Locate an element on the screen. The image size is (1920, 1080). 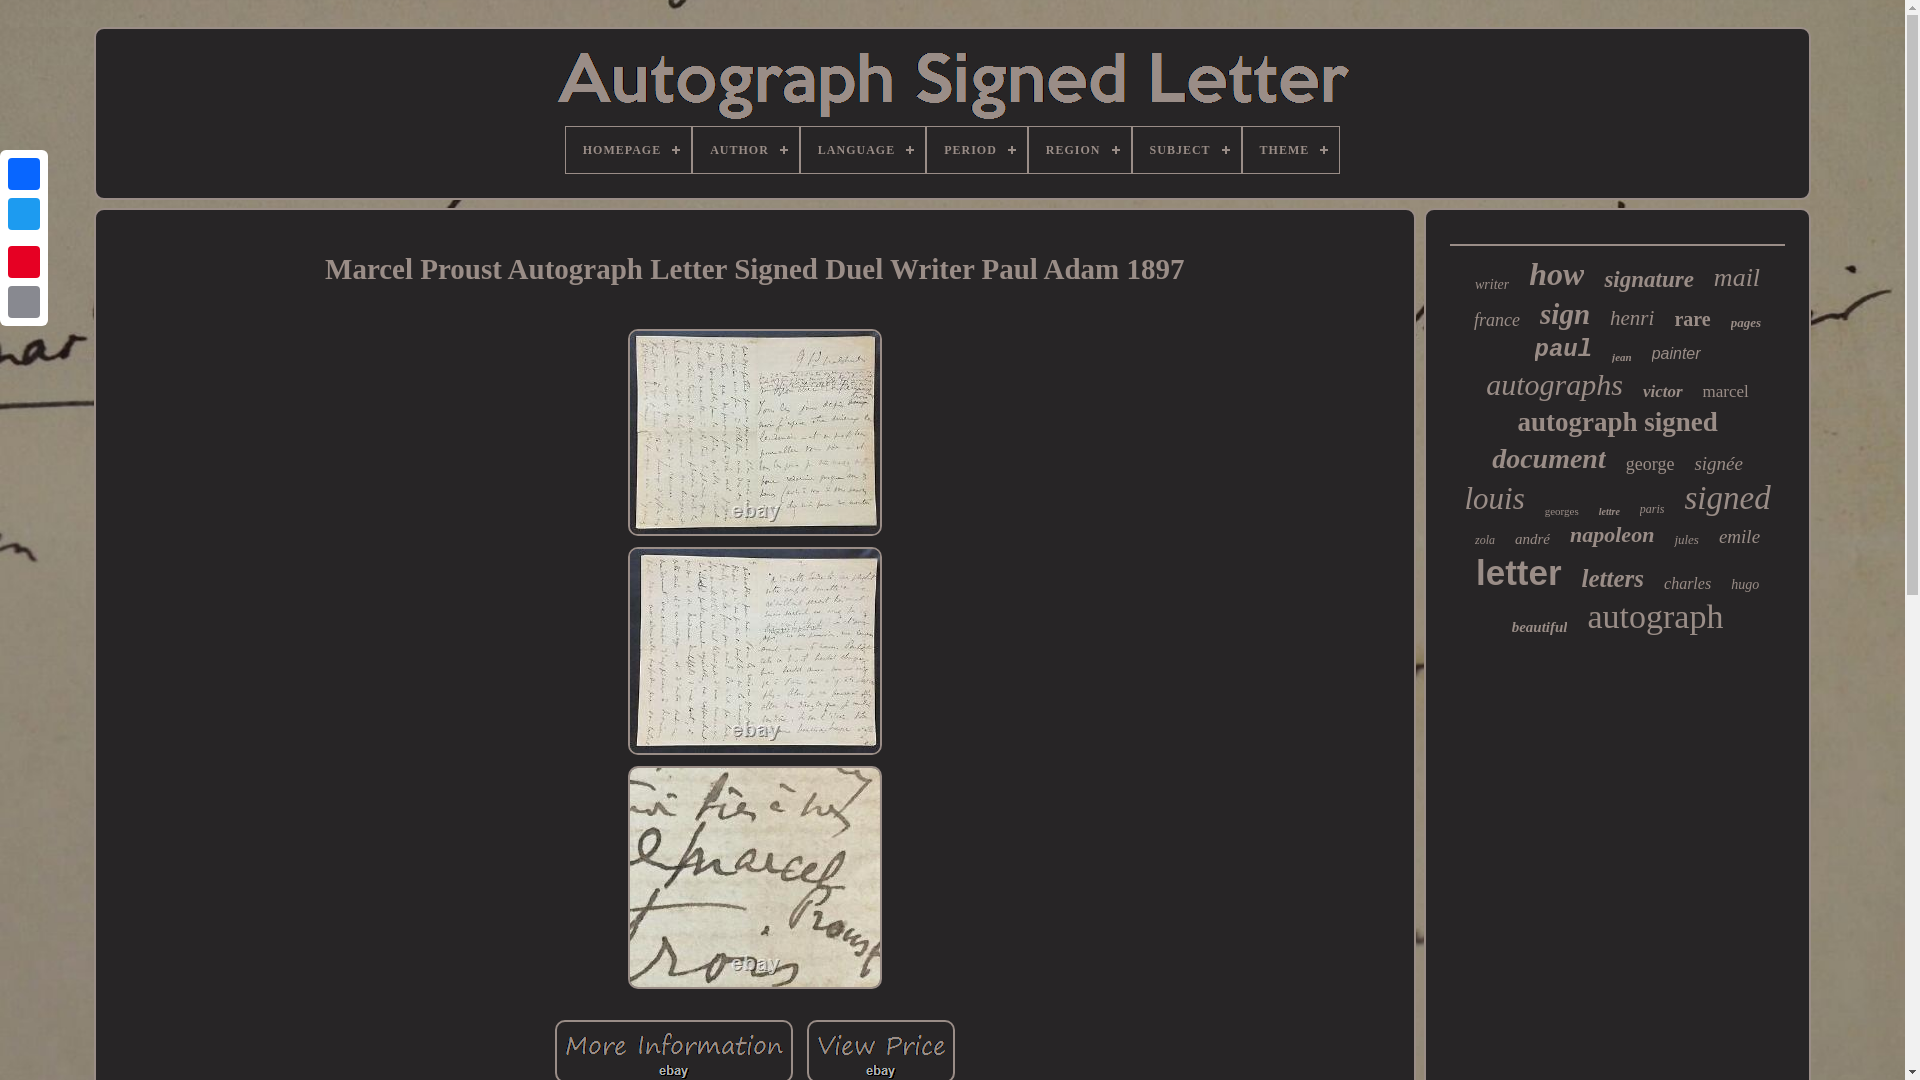
PERIOD is located at coordinates (977, 150).